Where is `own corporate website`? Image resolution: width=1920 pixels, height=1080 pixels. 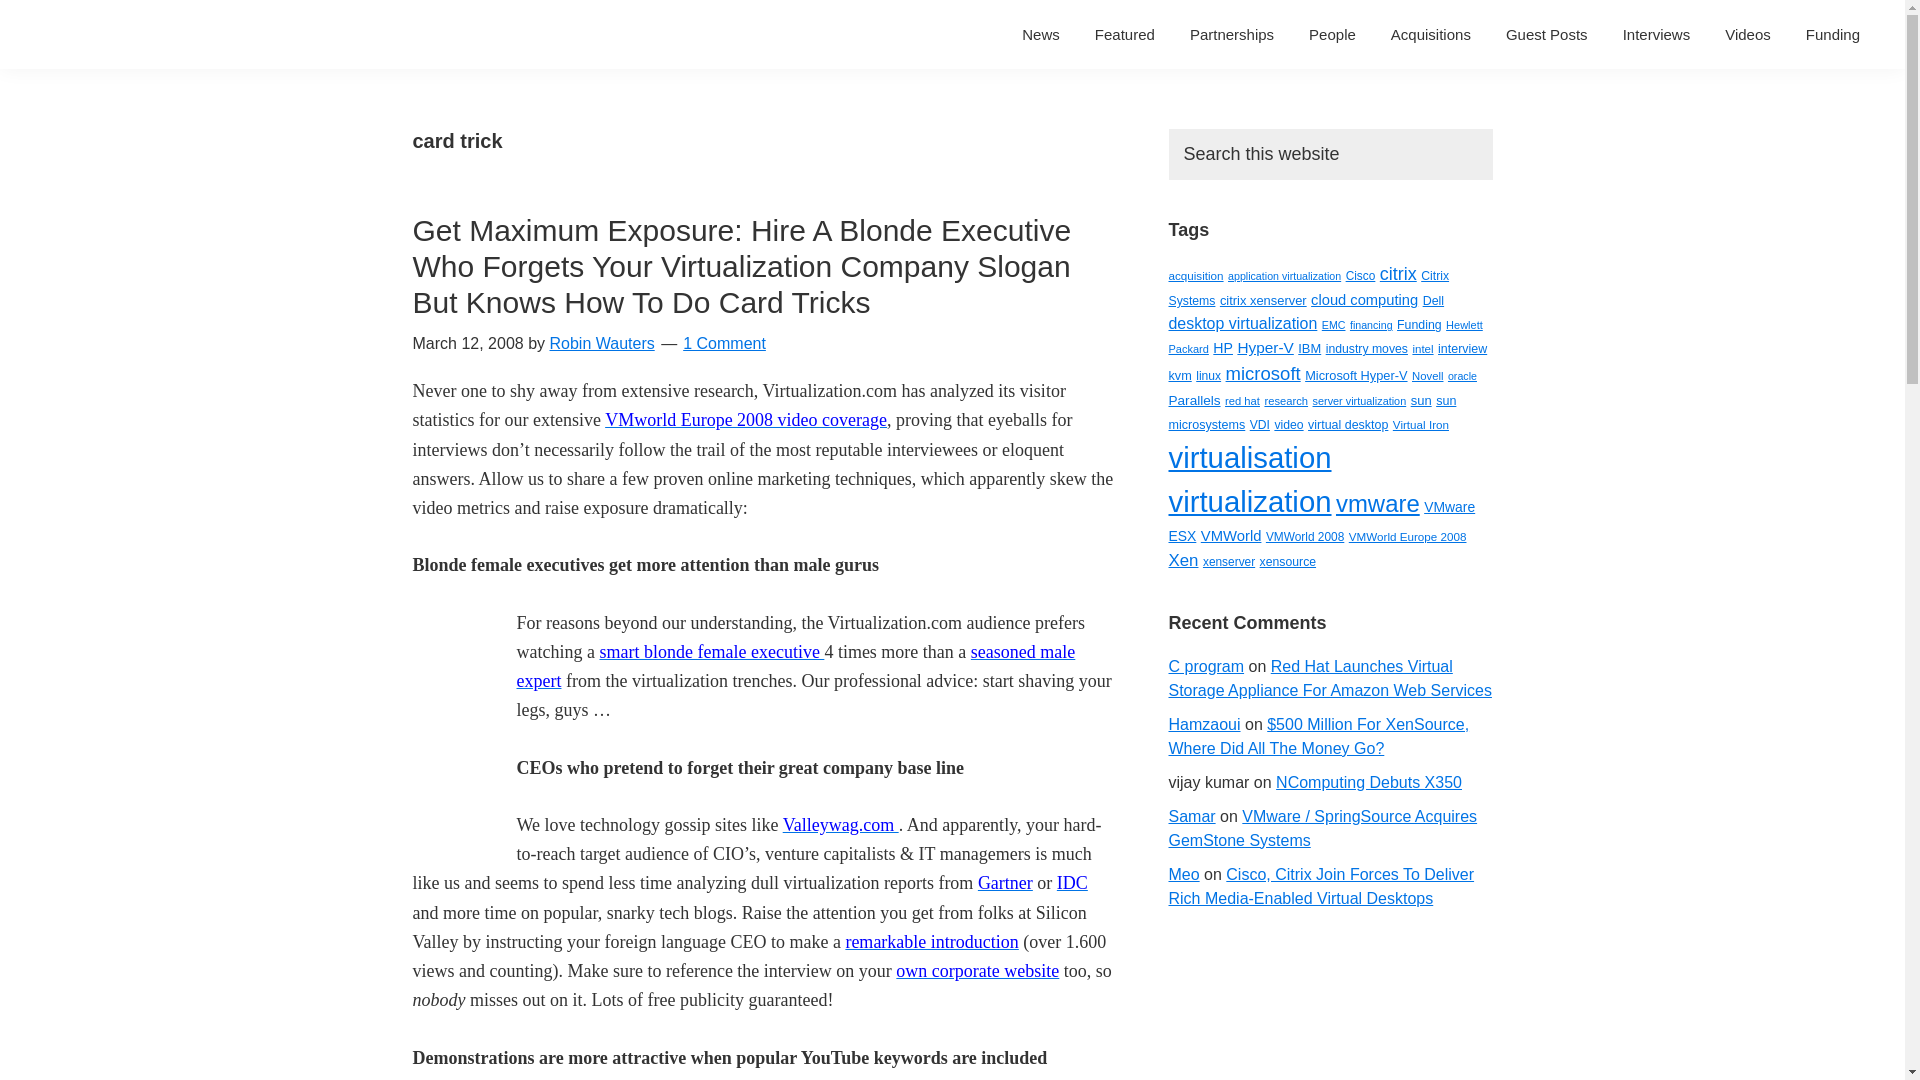
own corporate website is located at coordinates (978, 970).